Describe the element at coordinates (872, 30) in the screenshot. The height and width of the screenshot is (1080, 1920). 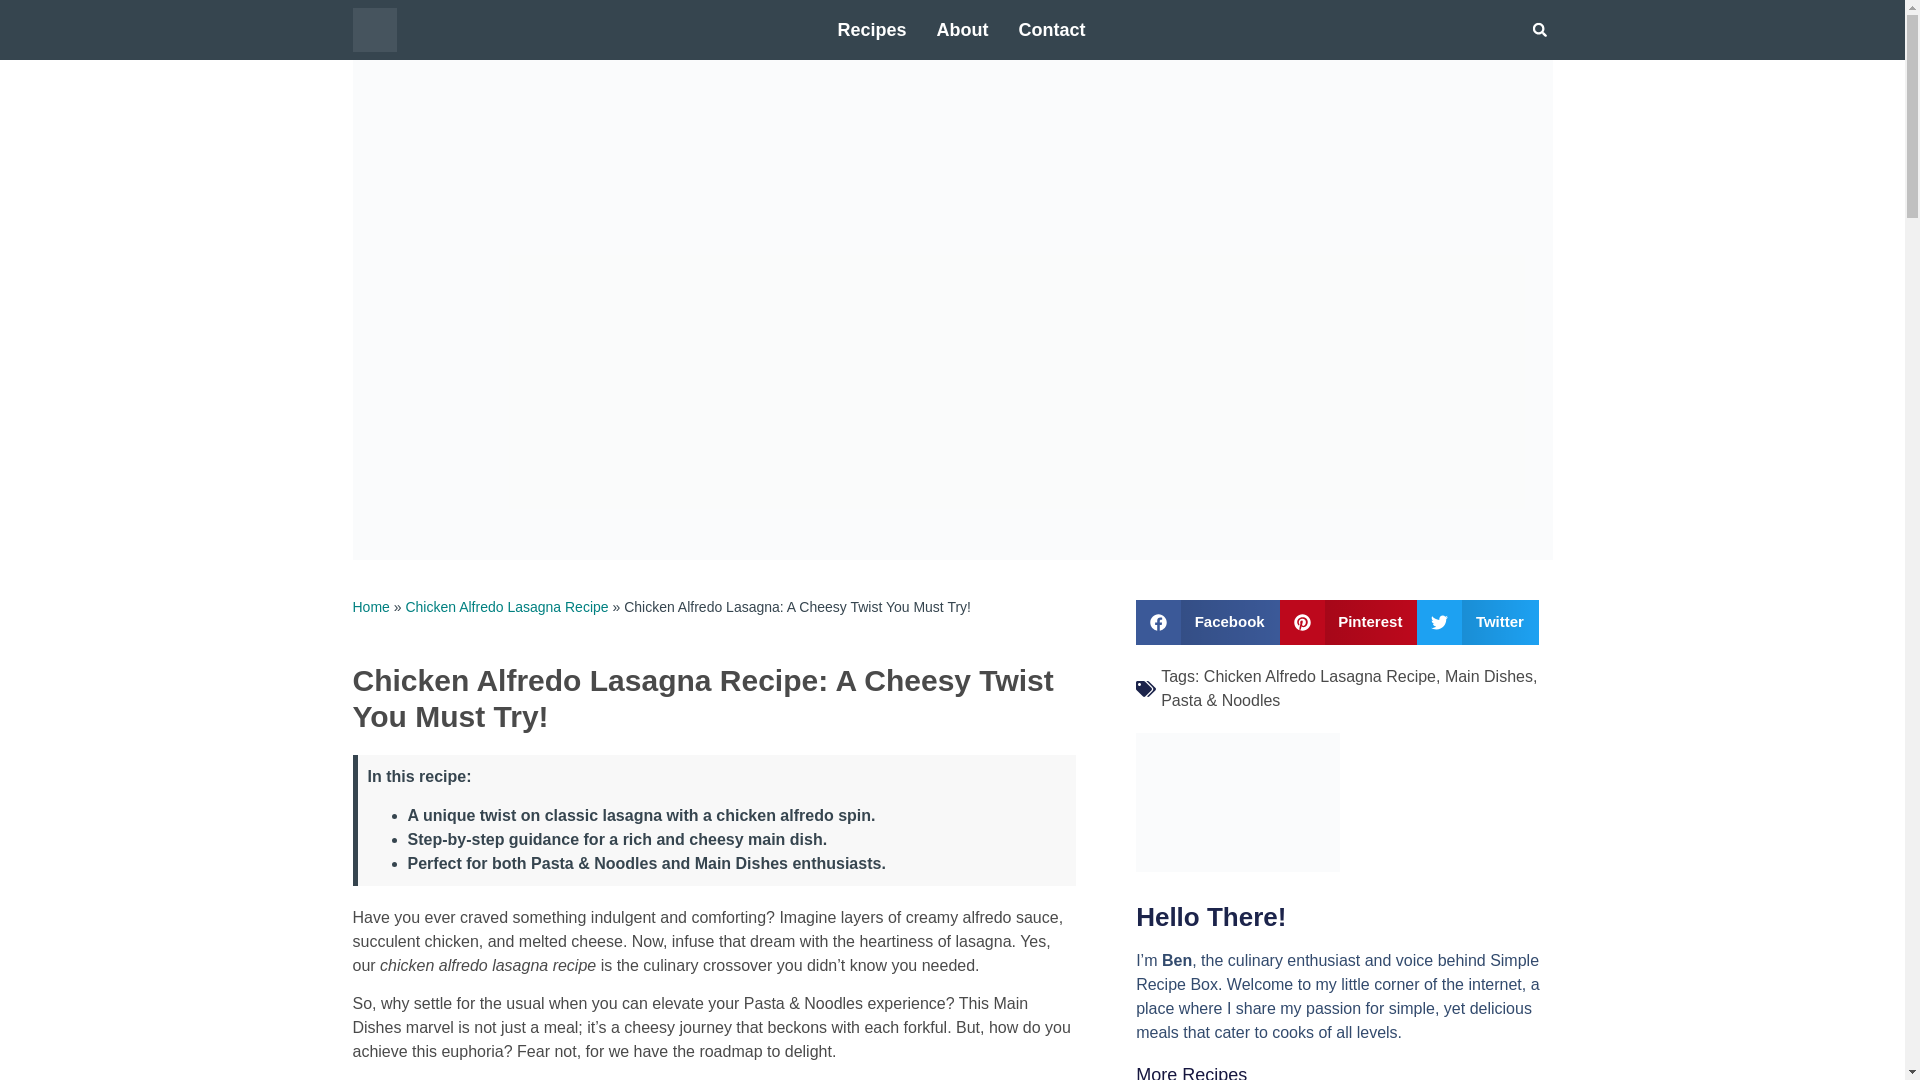
I see `Recipes` at that location.